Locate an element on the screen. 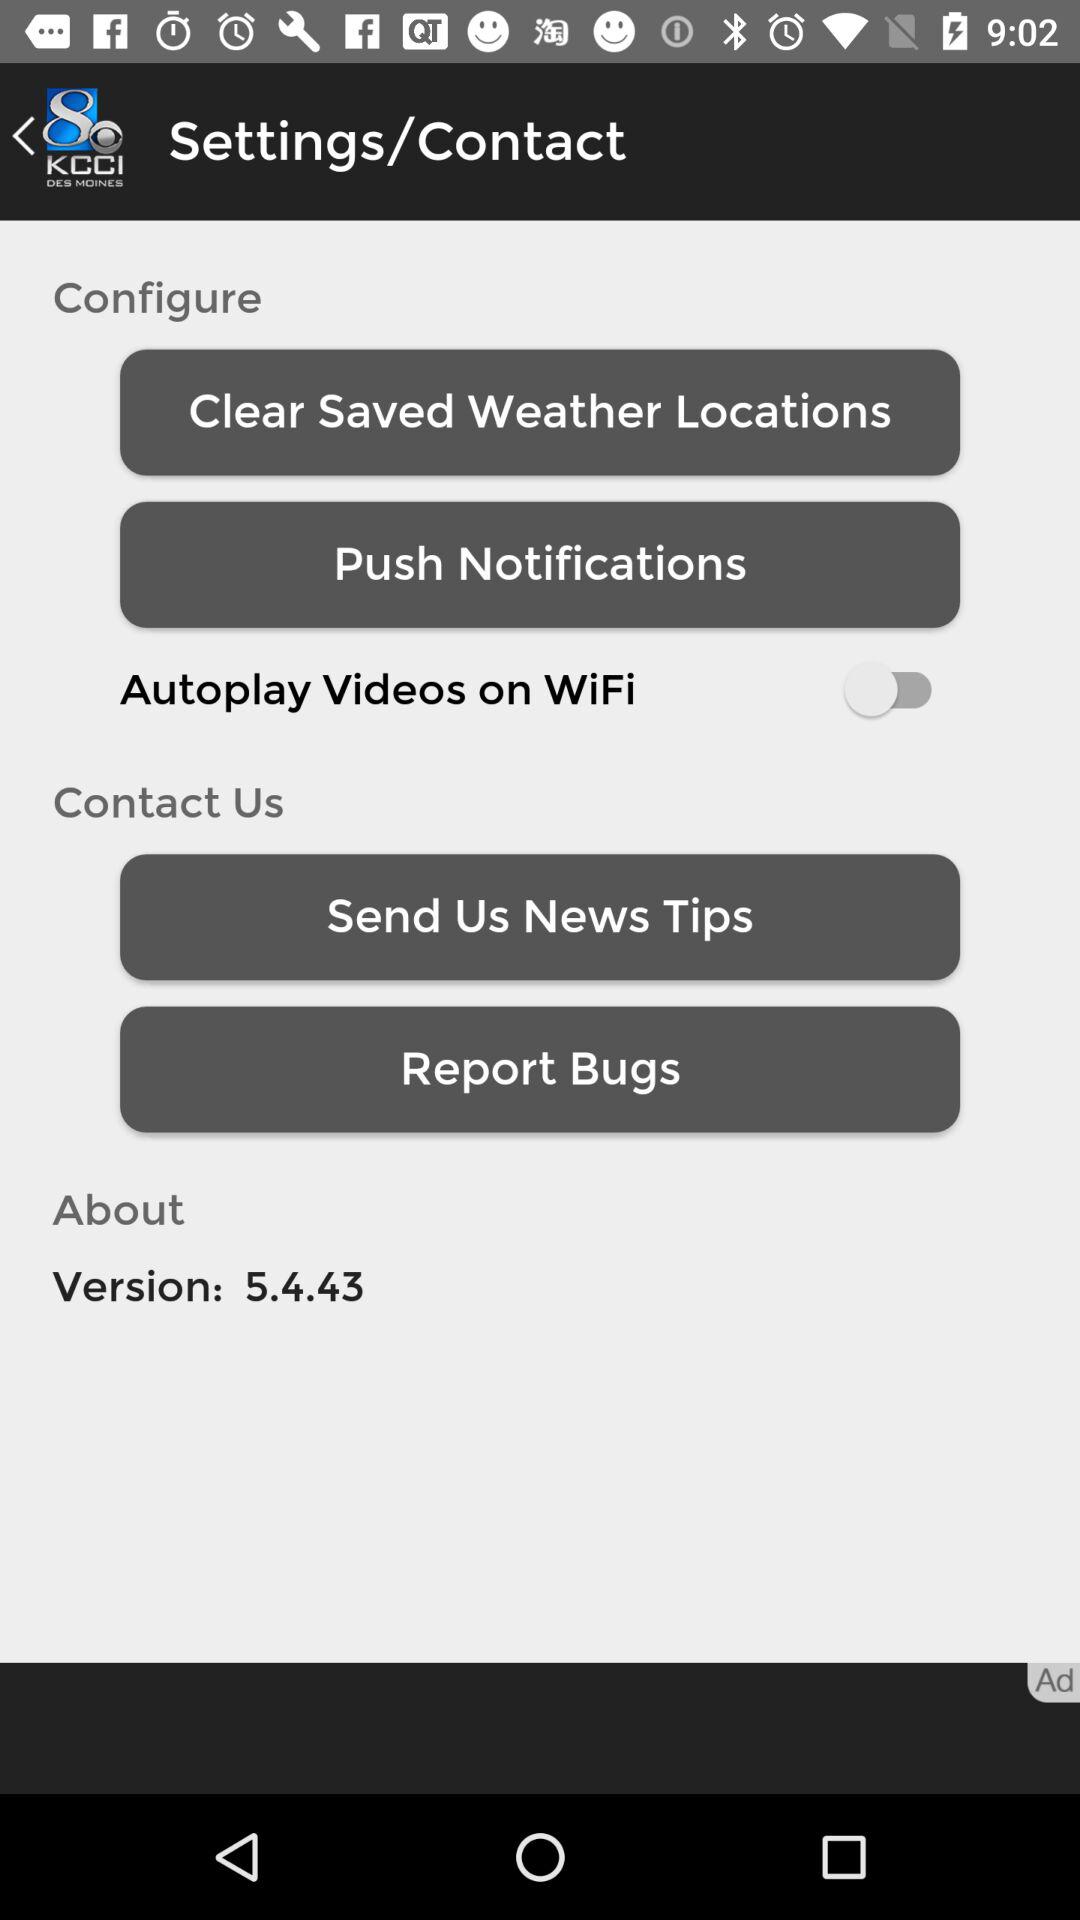 This screenshot has height=1920, width=1080. turn off the item below the report bugs icon is located at coordinates (304, 1286).